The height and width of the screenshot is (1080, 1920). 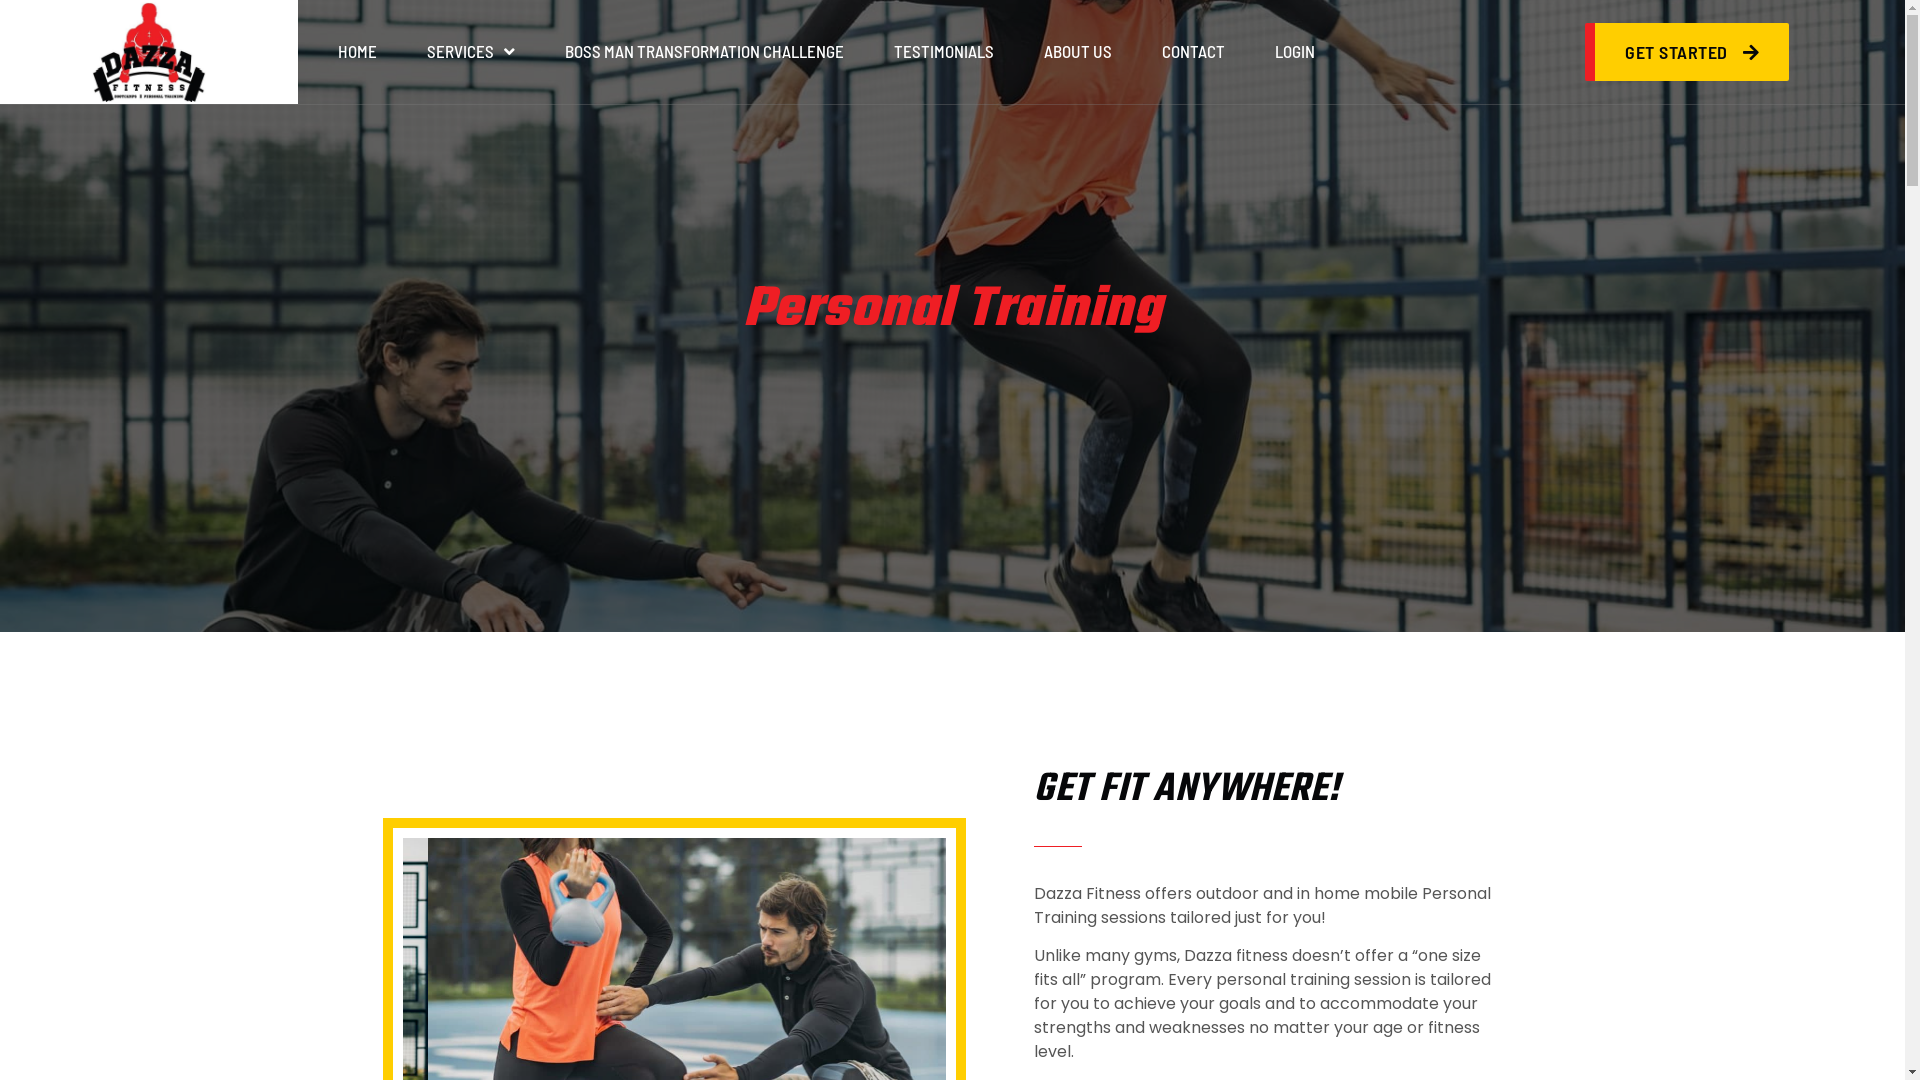 What do you see at coordinates (944, 52) in the screenshot?
I see `TESTIMONIALS` at bounding box center [944, 52].